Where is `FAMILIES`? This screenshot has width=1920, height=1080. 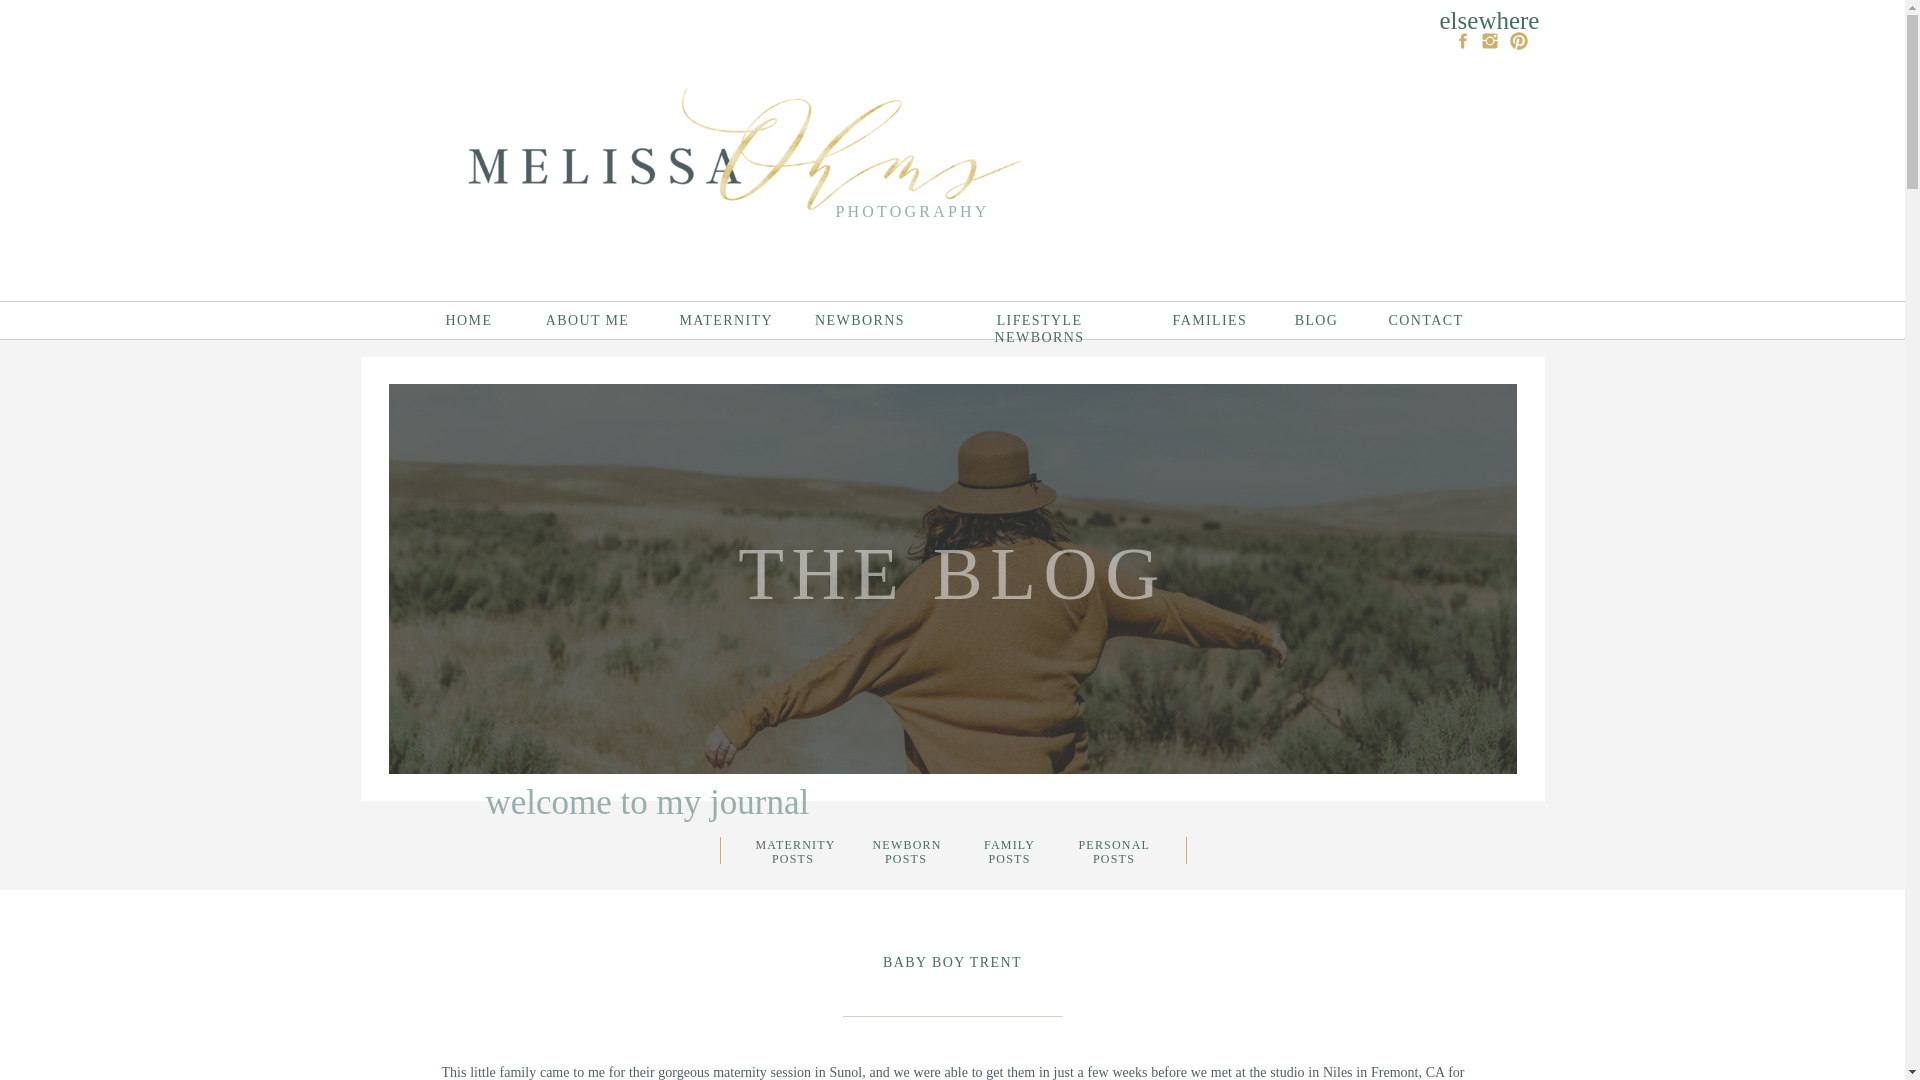
FAMILIES is located at coordinates (1208, 320).